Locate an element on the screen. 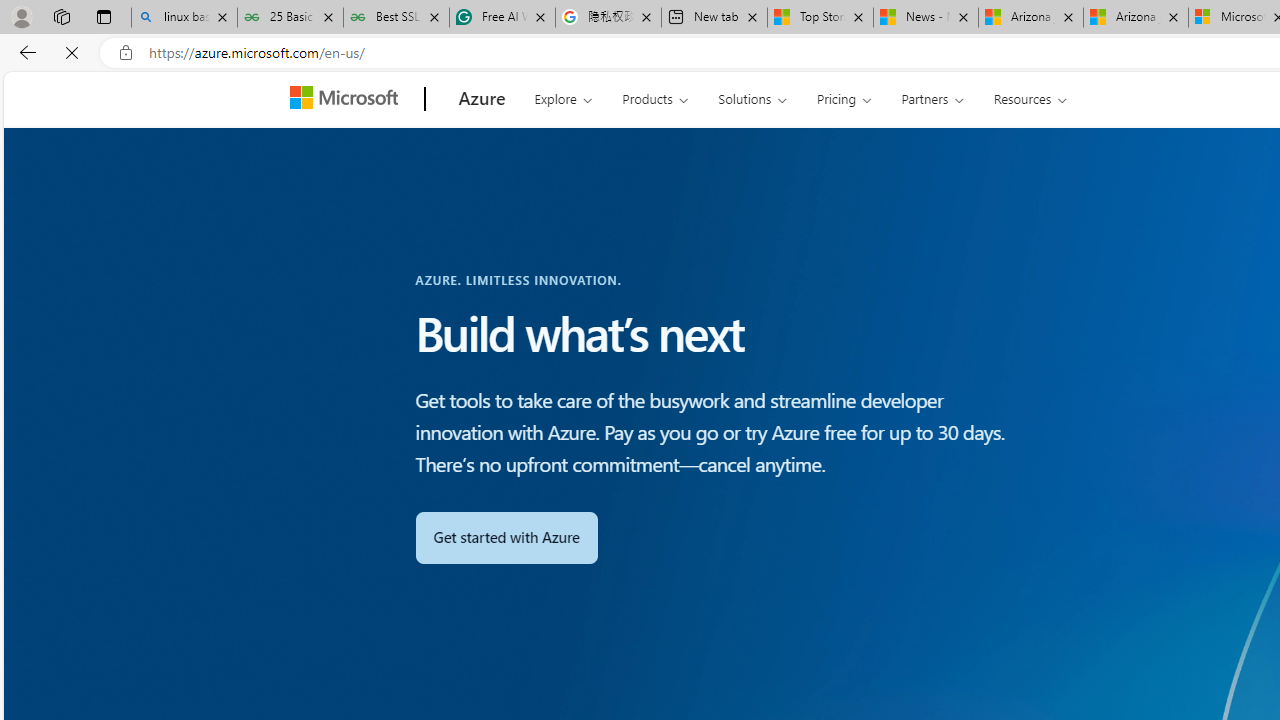 This screenshot has width=1280, height=720. Azure is located at coordinates (482, 99).